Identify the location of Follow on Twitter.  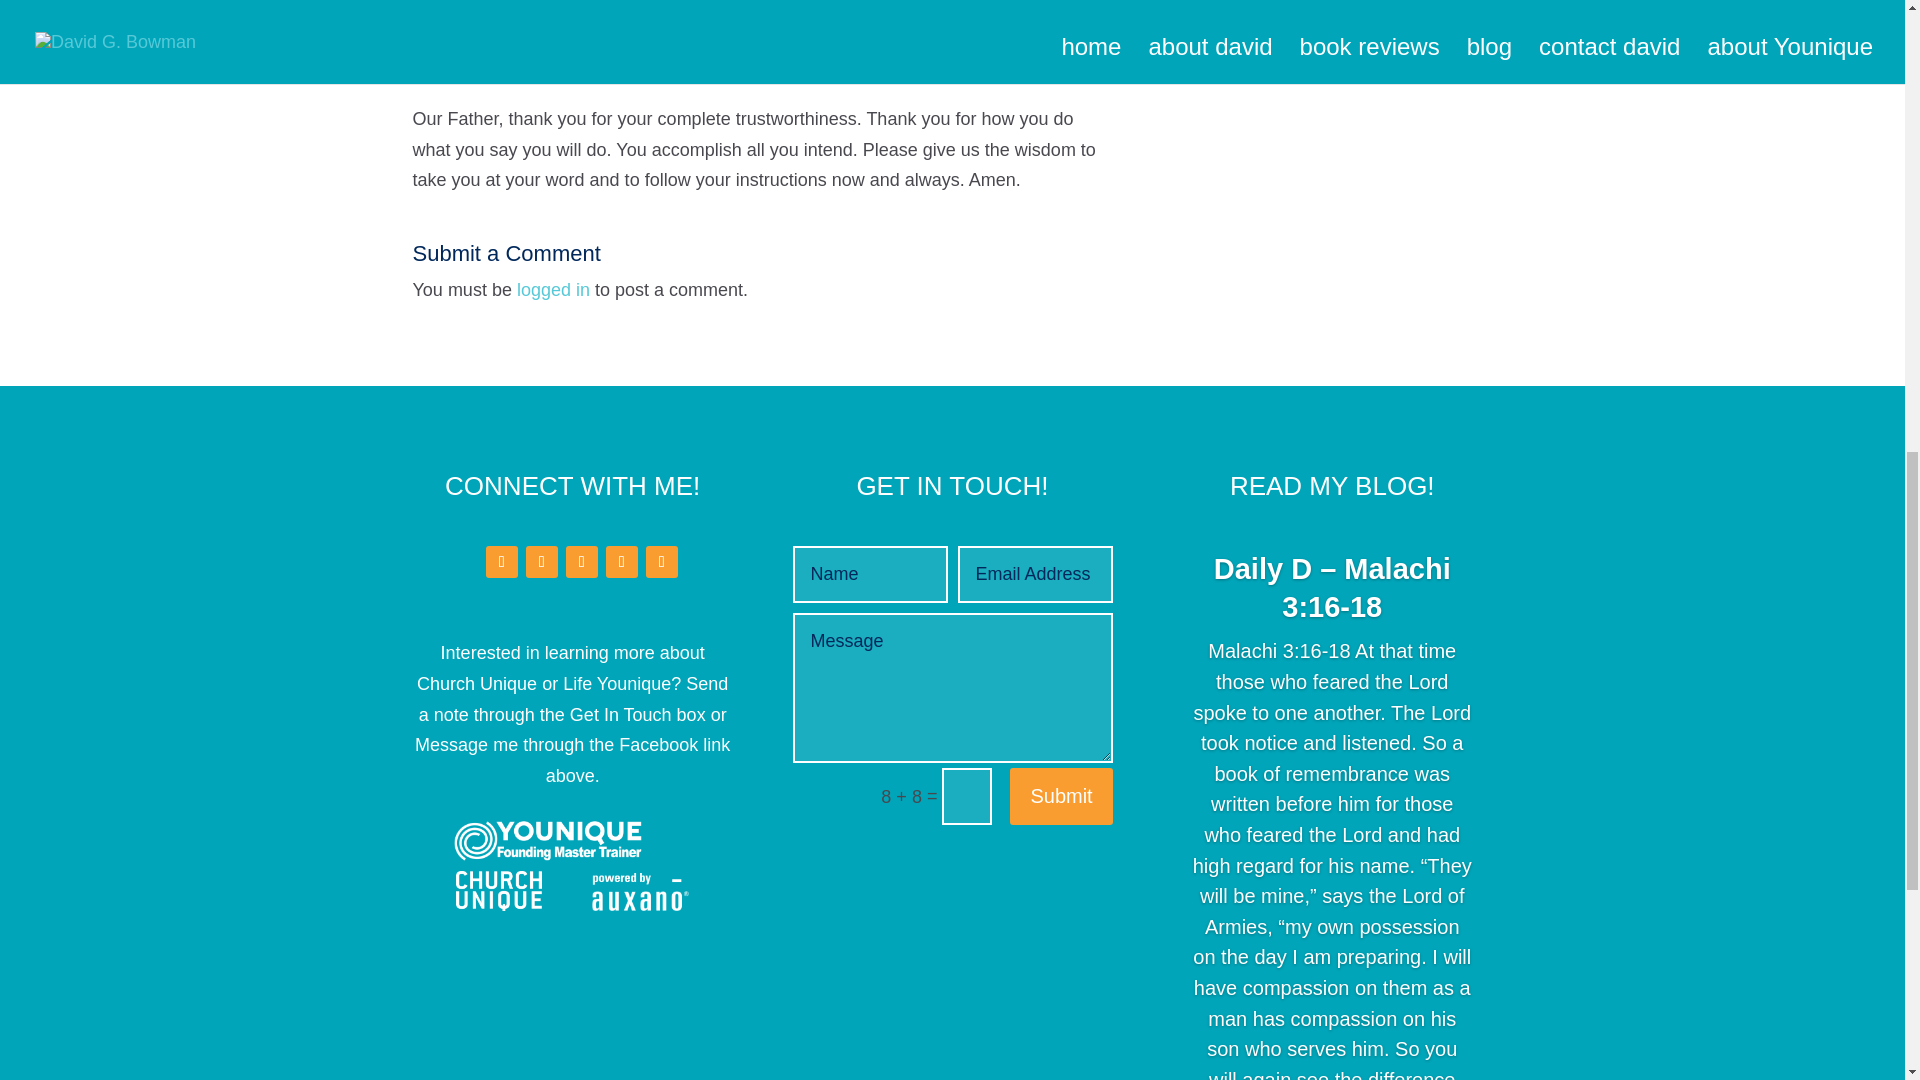
(542, 562).